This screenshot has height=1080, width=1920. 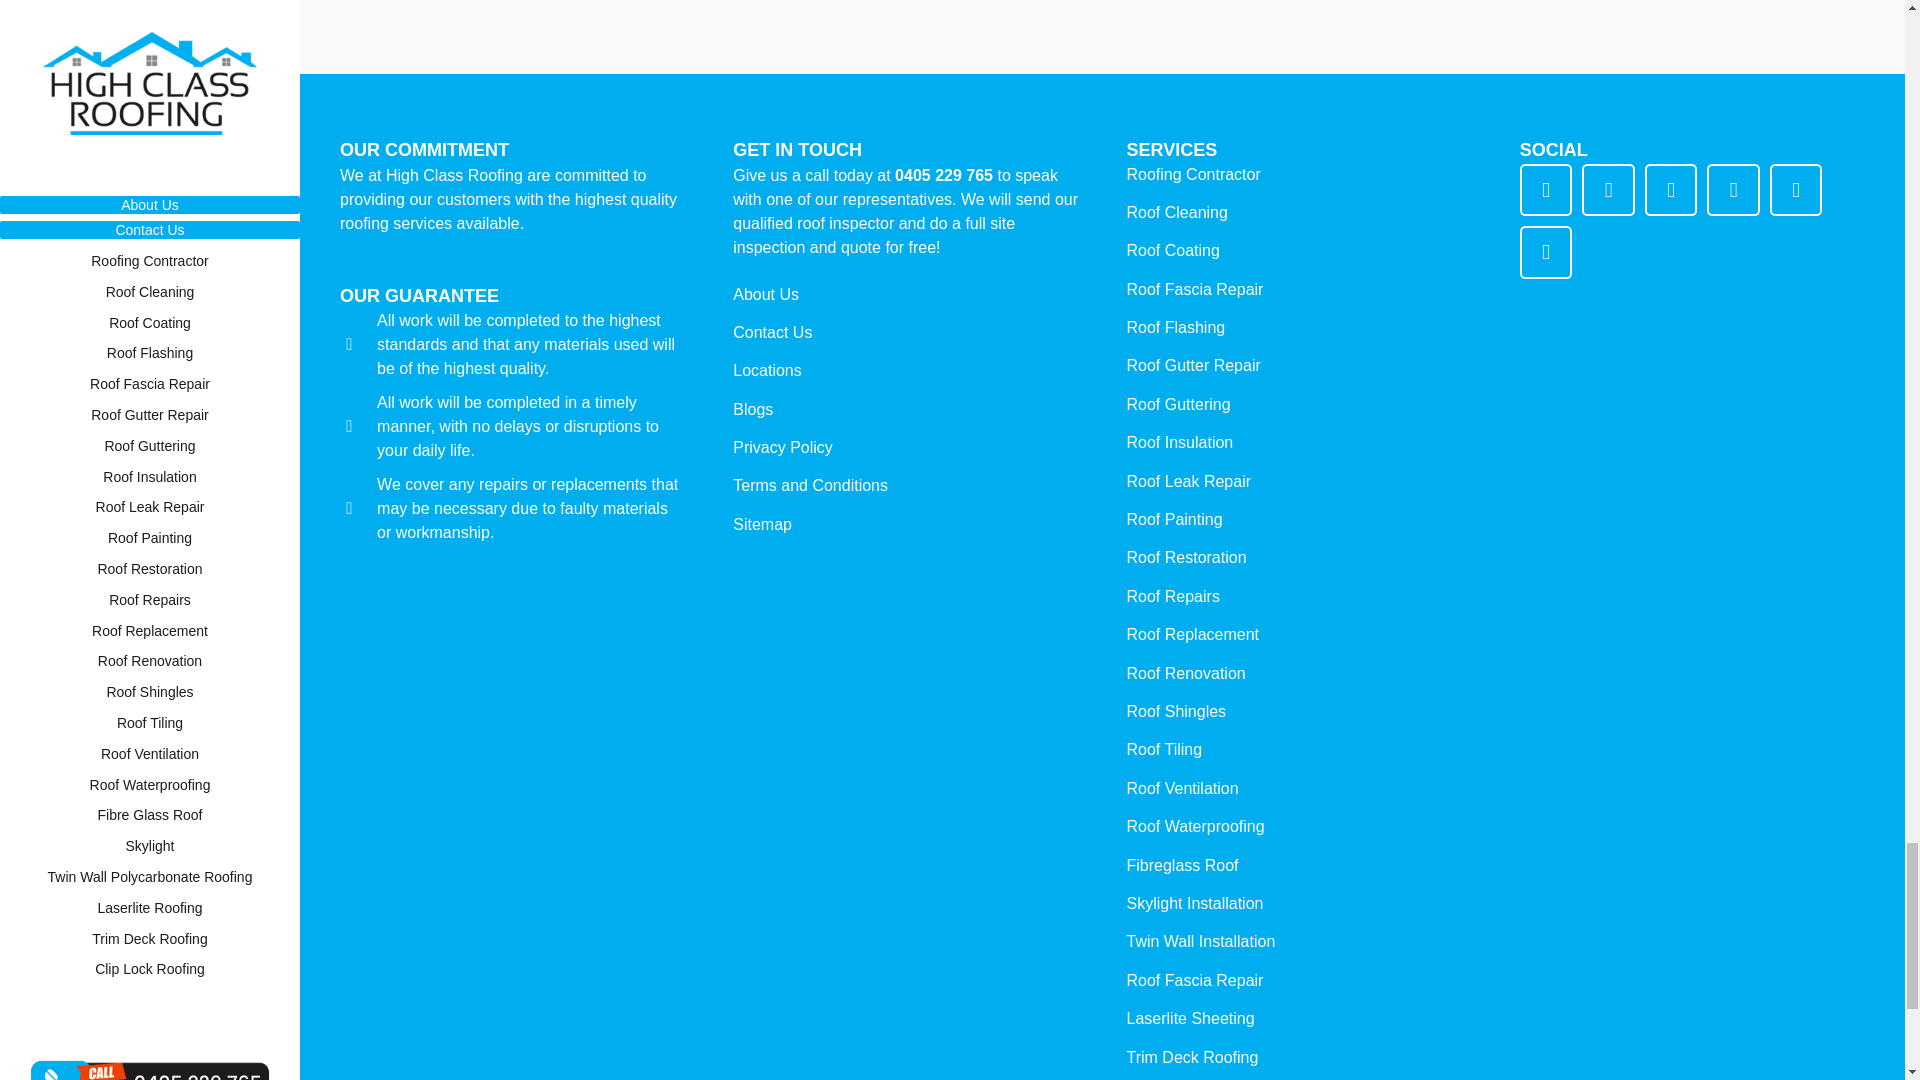 What do you see at coordinates (1546, 190) in the screenshot?
I see `Facebook` at bounding box center [1546, 190].